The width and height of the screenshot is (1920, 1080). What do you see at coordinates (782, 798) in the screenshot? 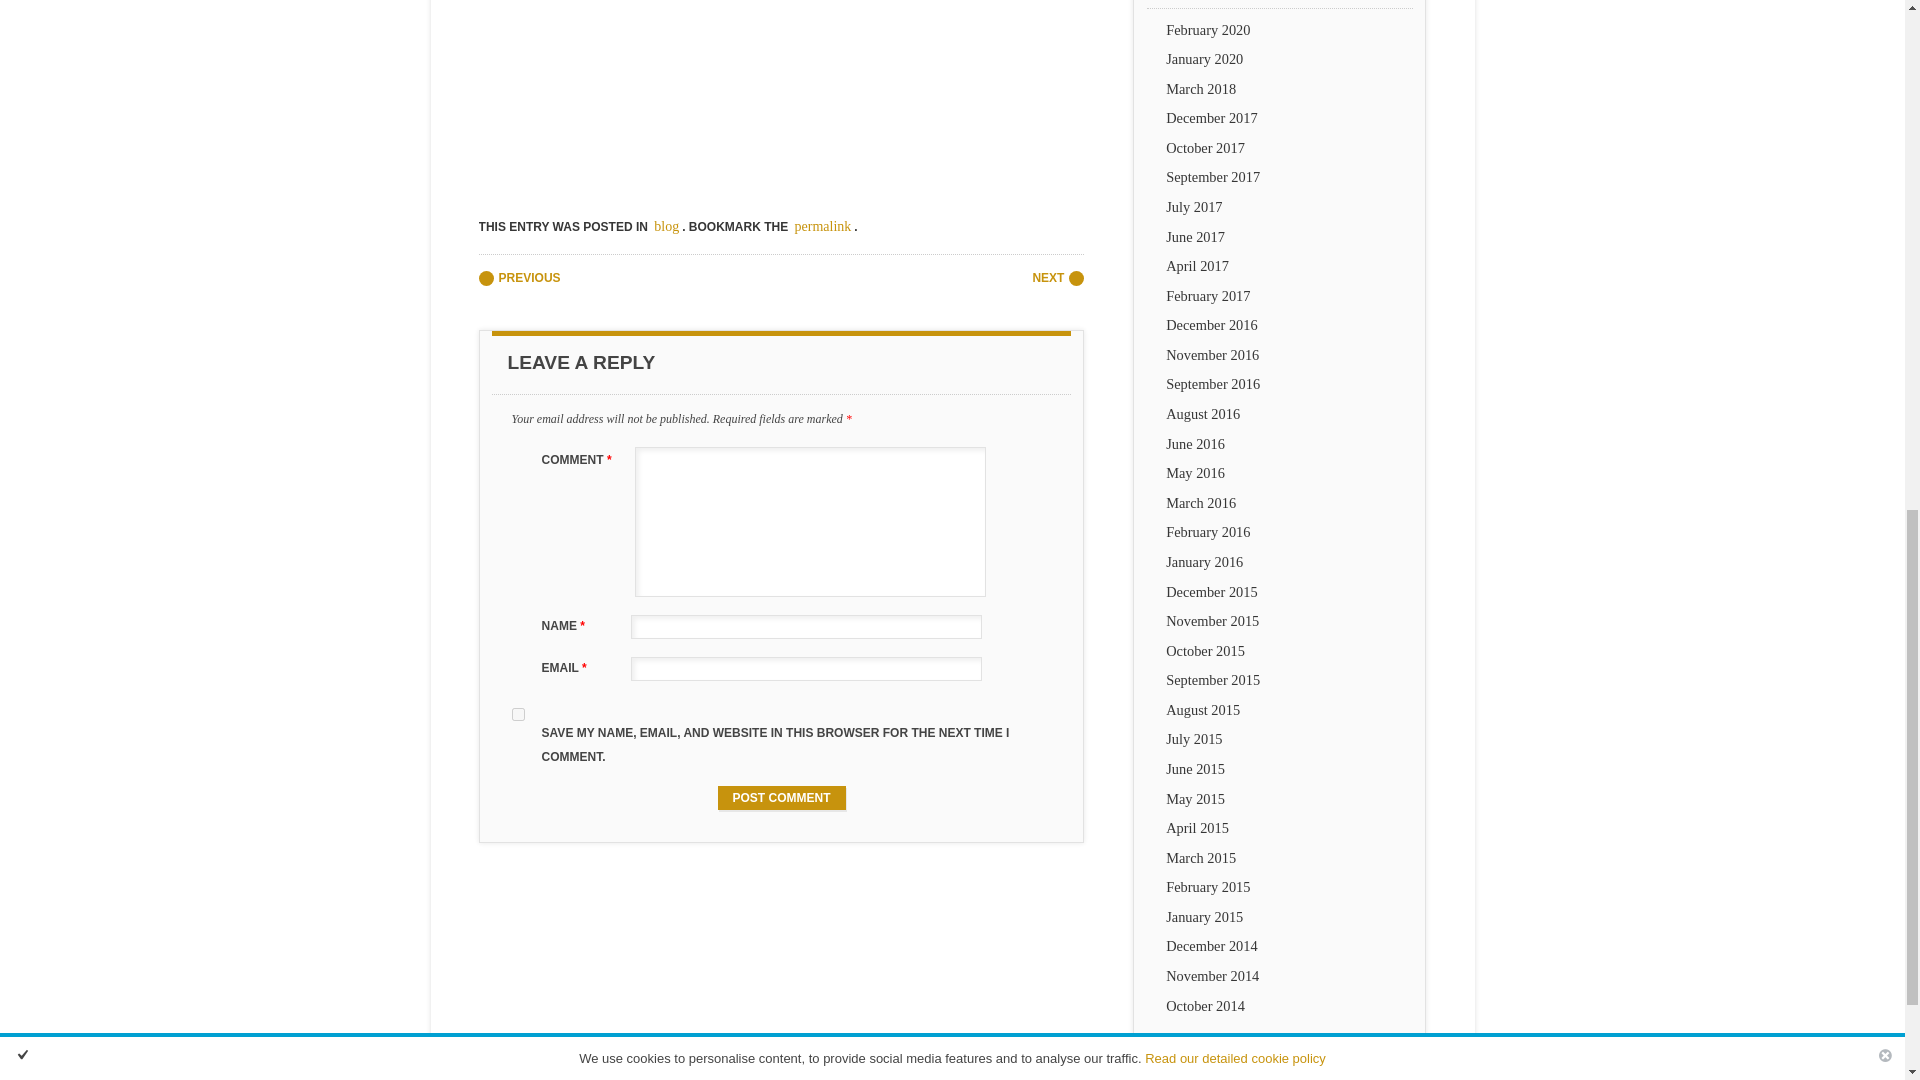
I see `Post Comment` at bounding box center [782, 798].